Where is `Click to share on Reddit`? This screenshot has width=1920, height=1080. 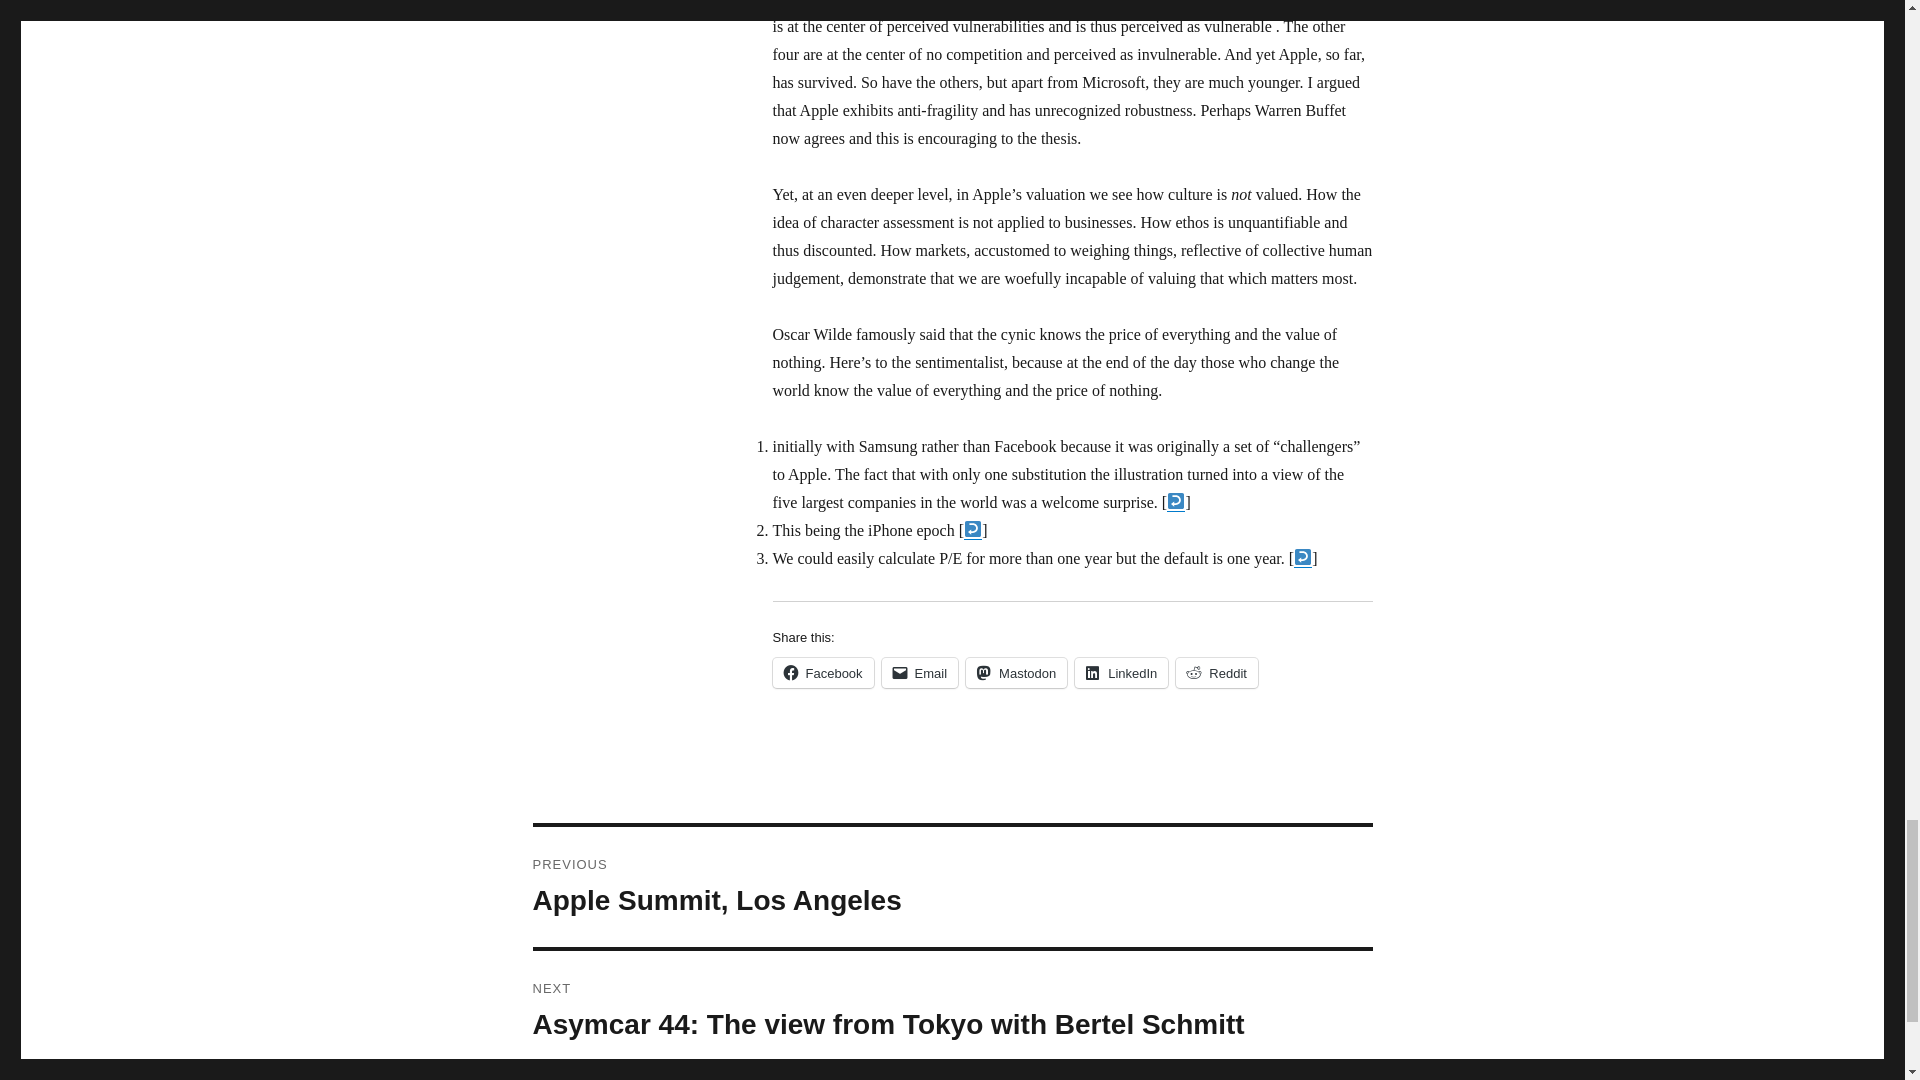 Click to share on Reddit is located at coordinates (1121, 672).